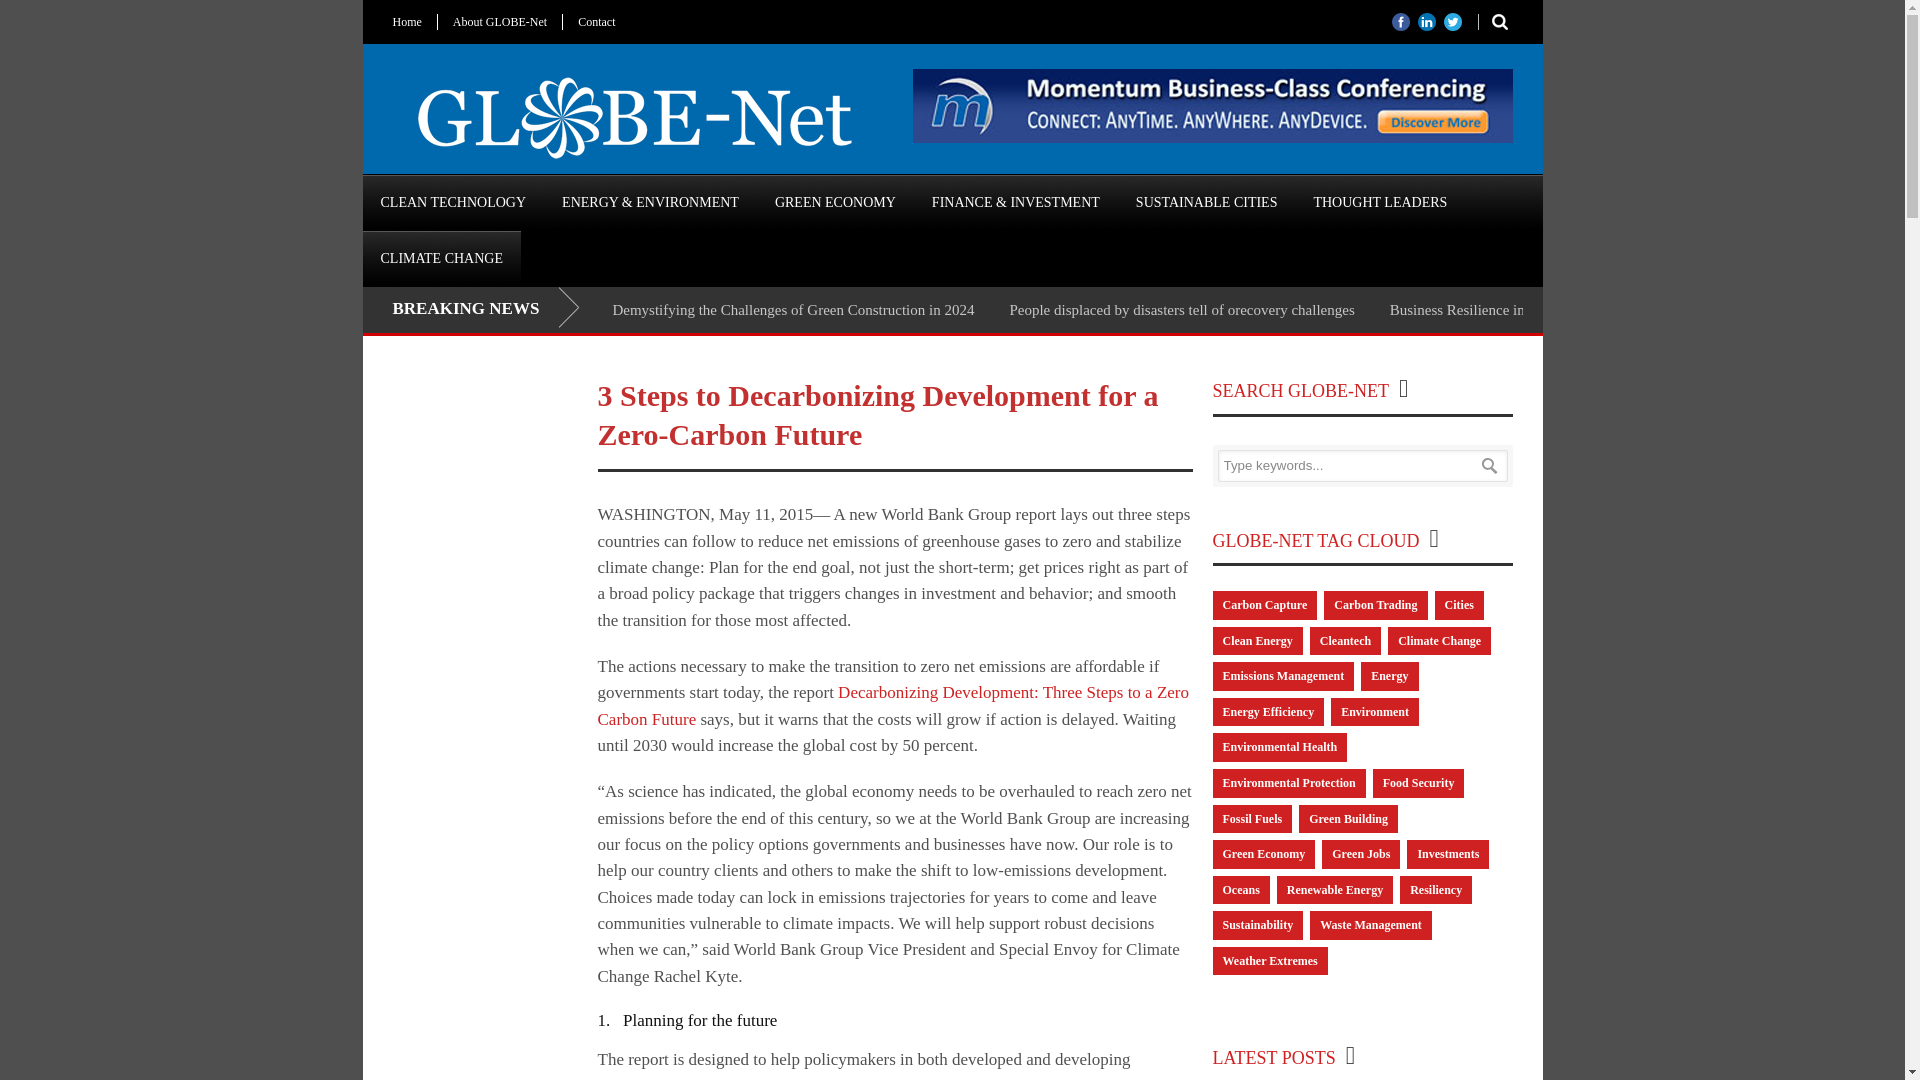 This screenshot has height=1080, width=1920. I want to click on 53 topics, so click(1268, 712).